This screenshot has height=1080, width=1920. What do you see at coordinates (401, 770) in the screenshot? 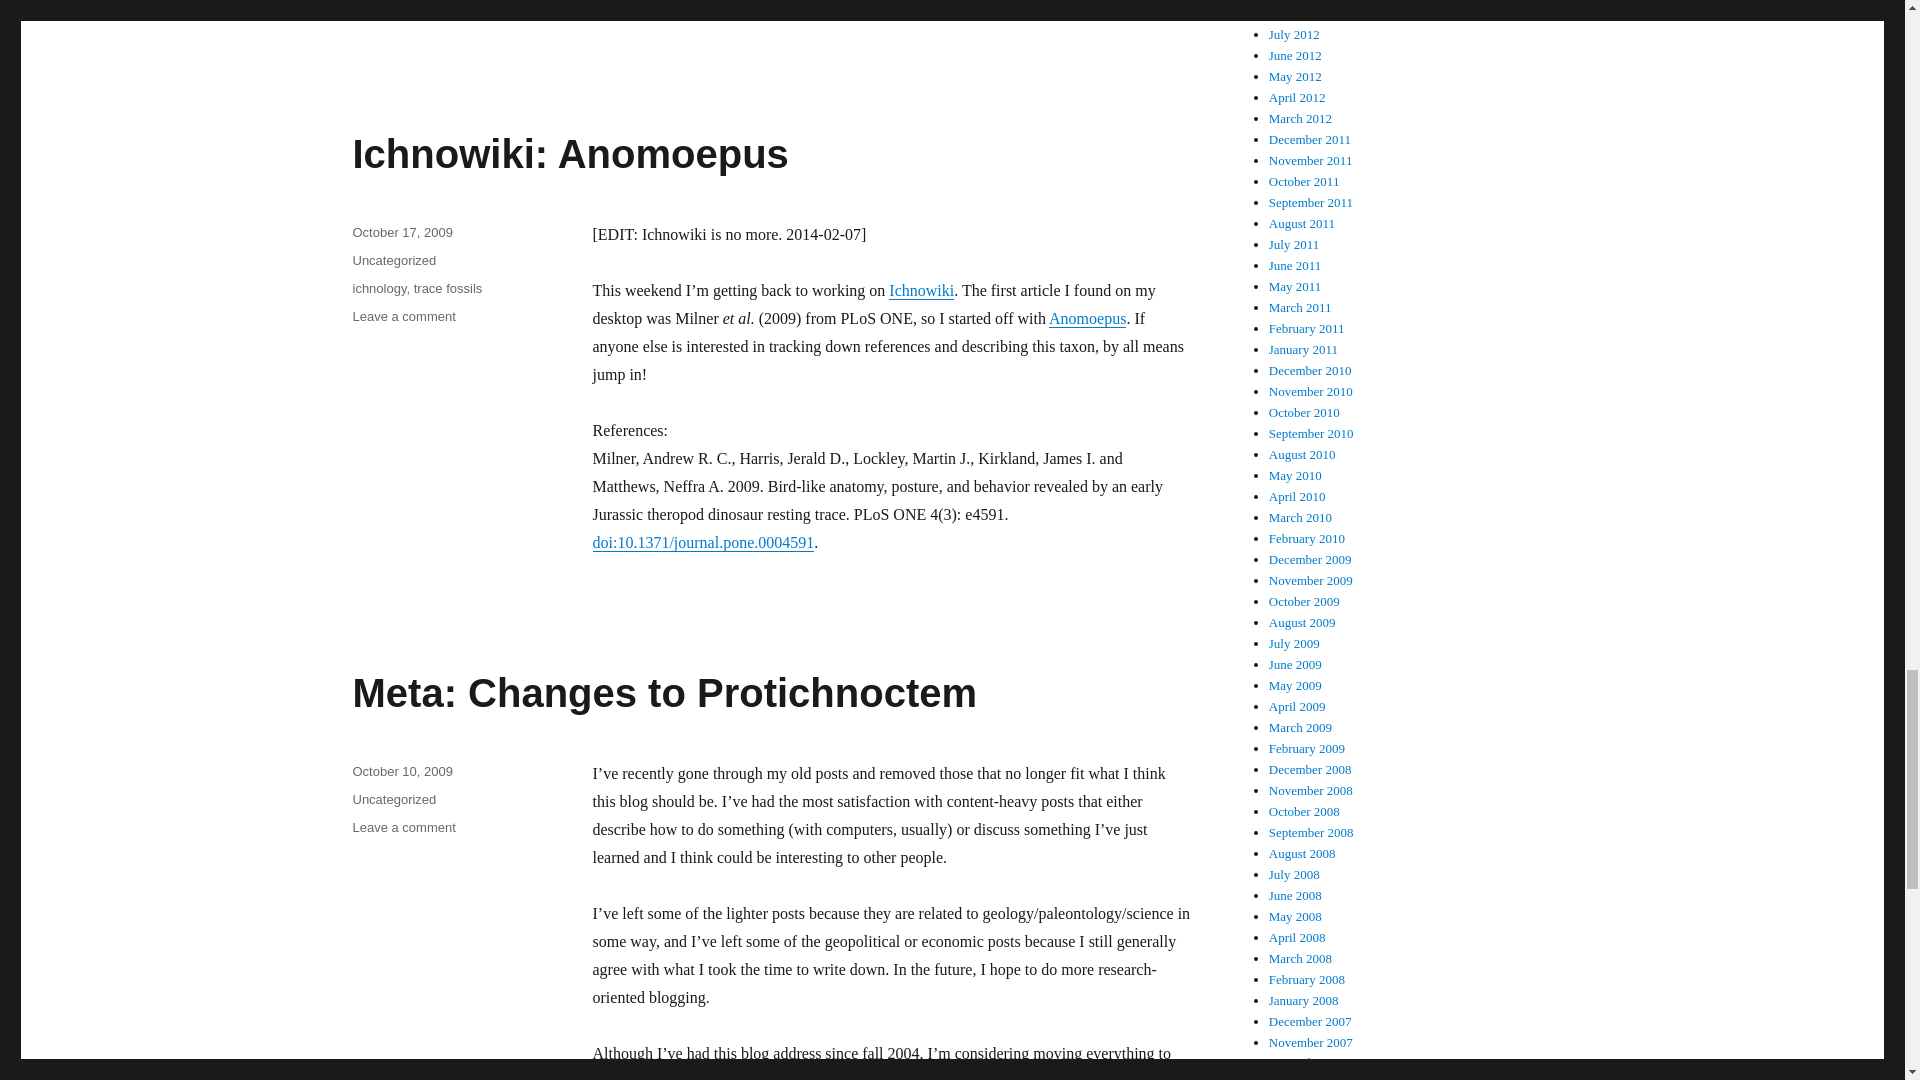
I see `October 10, 2009` at bounding box center [401, 770].